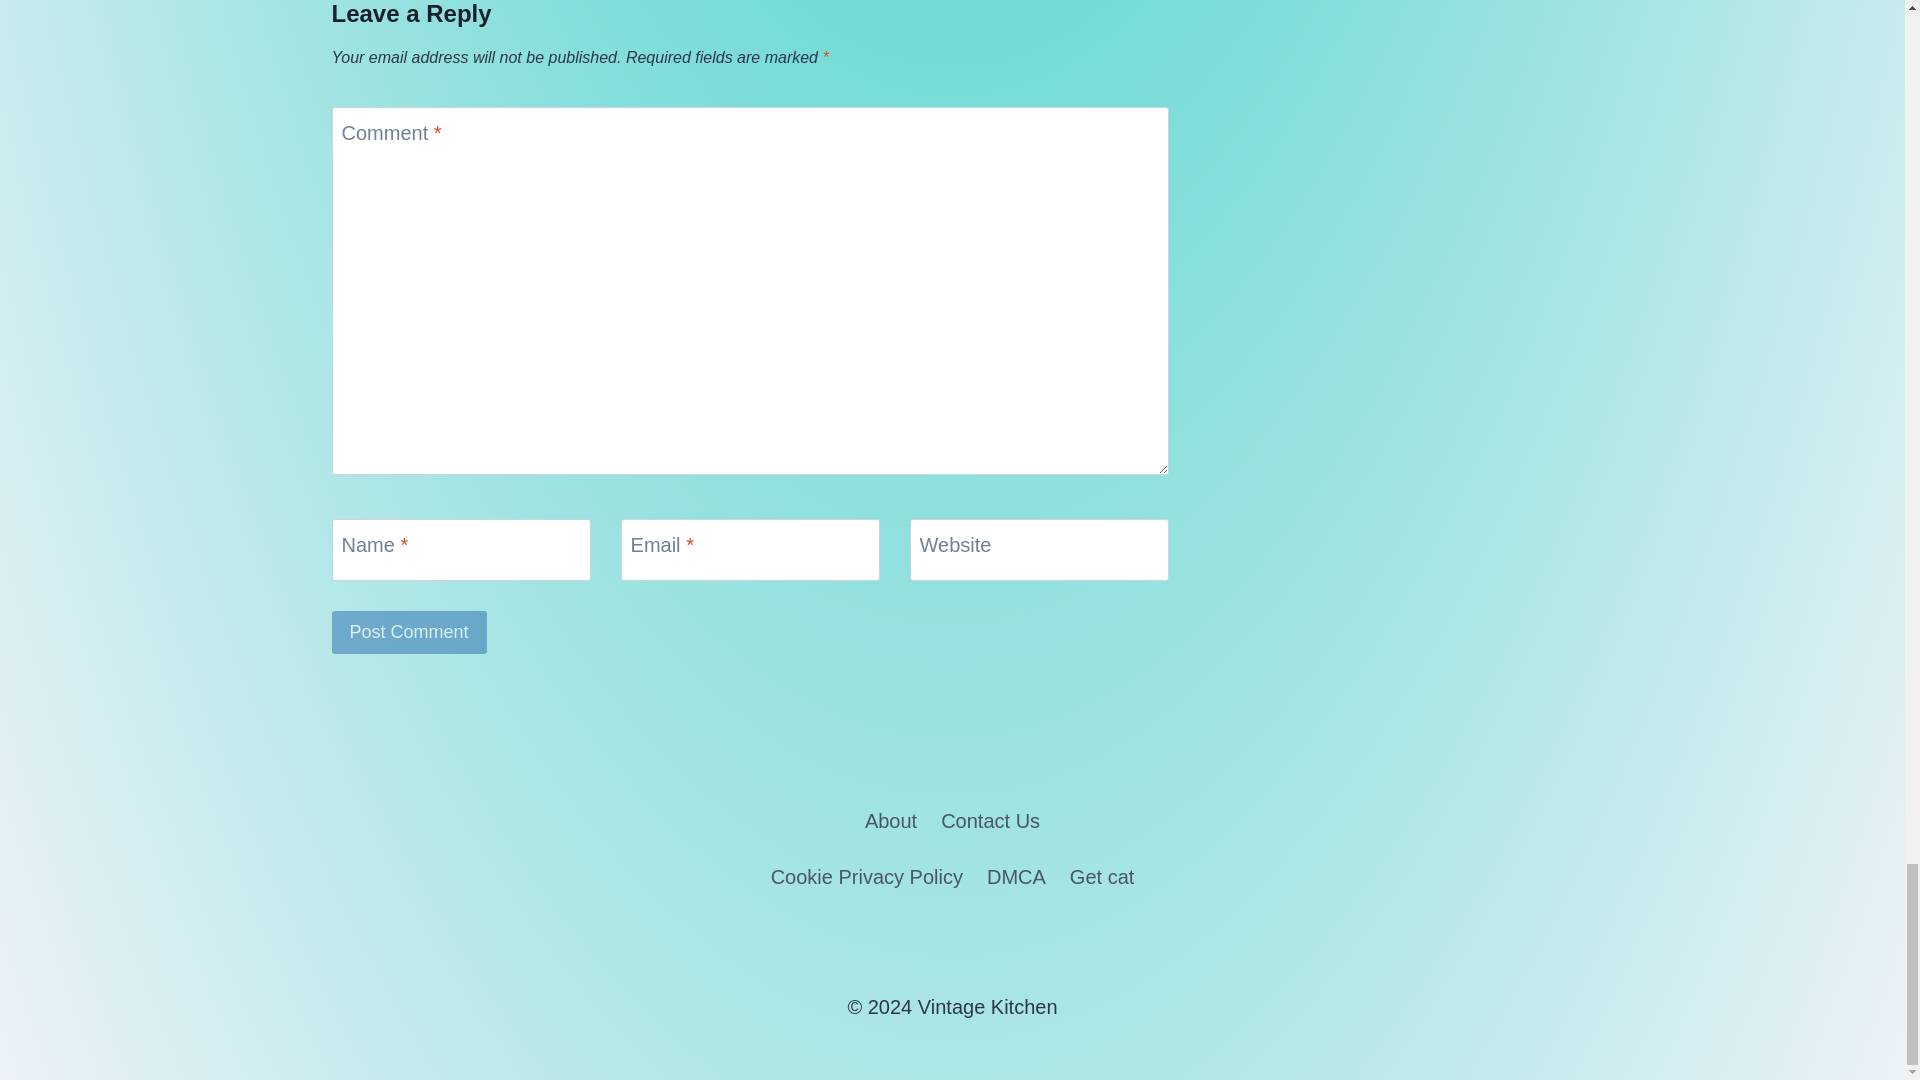 The width and height of the screenshot is (1920, 1080). What do you see at coordinates (410, 632) in the screenshot?
I see `Post Comment` at bounding box center [410, 632].